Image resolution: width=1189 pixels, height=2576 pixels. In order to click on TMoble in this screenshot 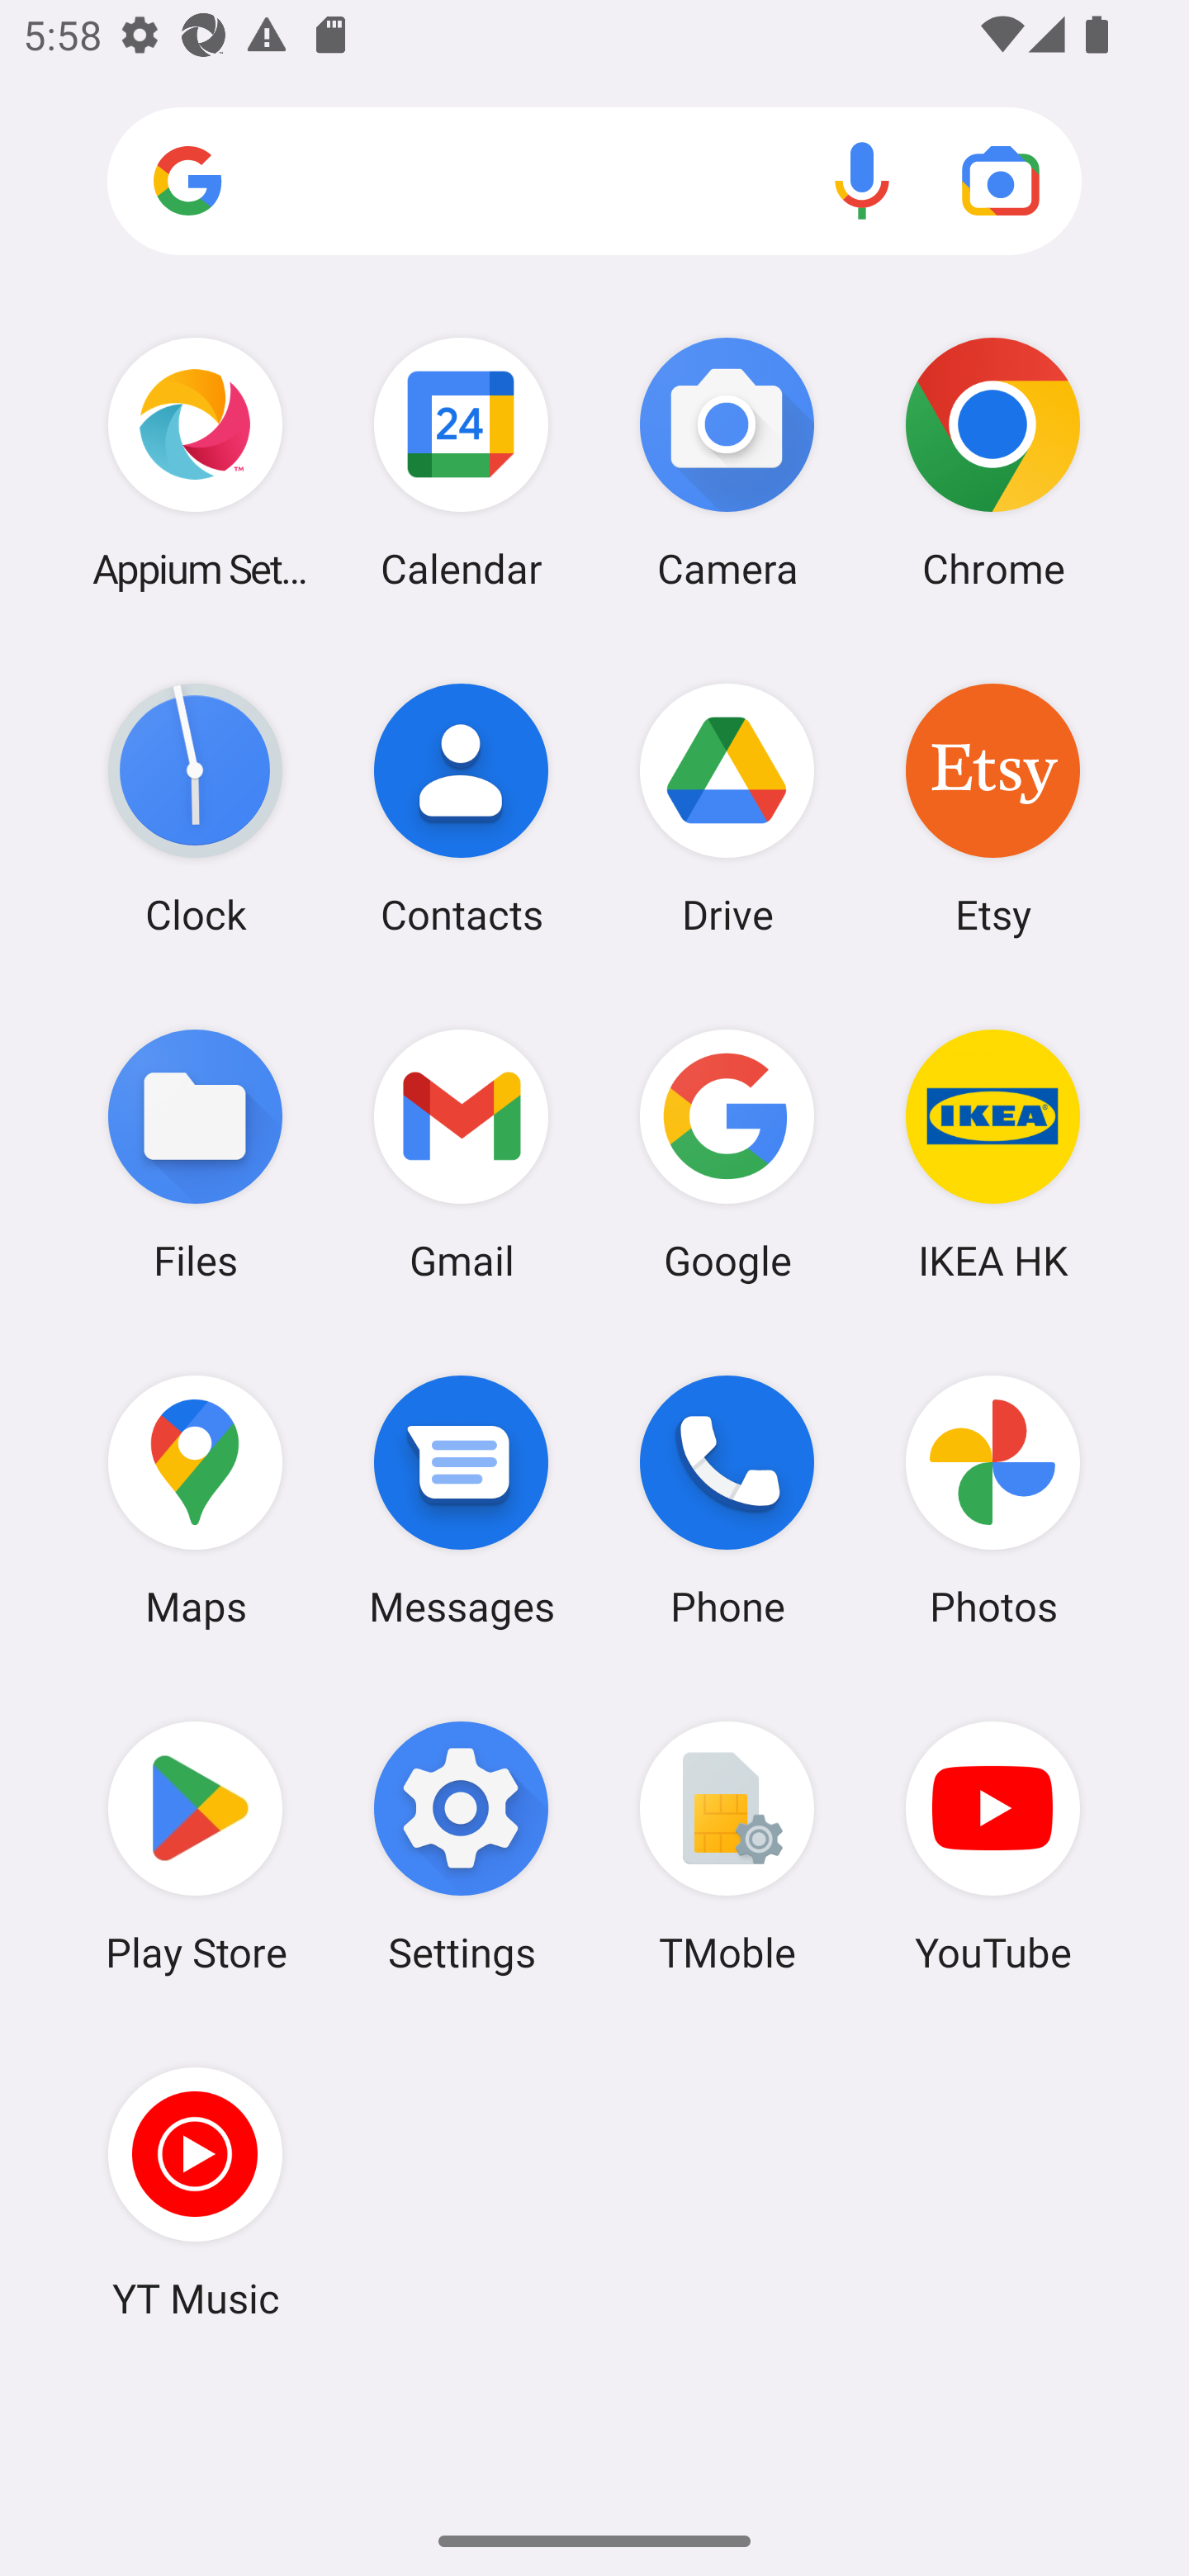, I will do `click(727, 1847)`.